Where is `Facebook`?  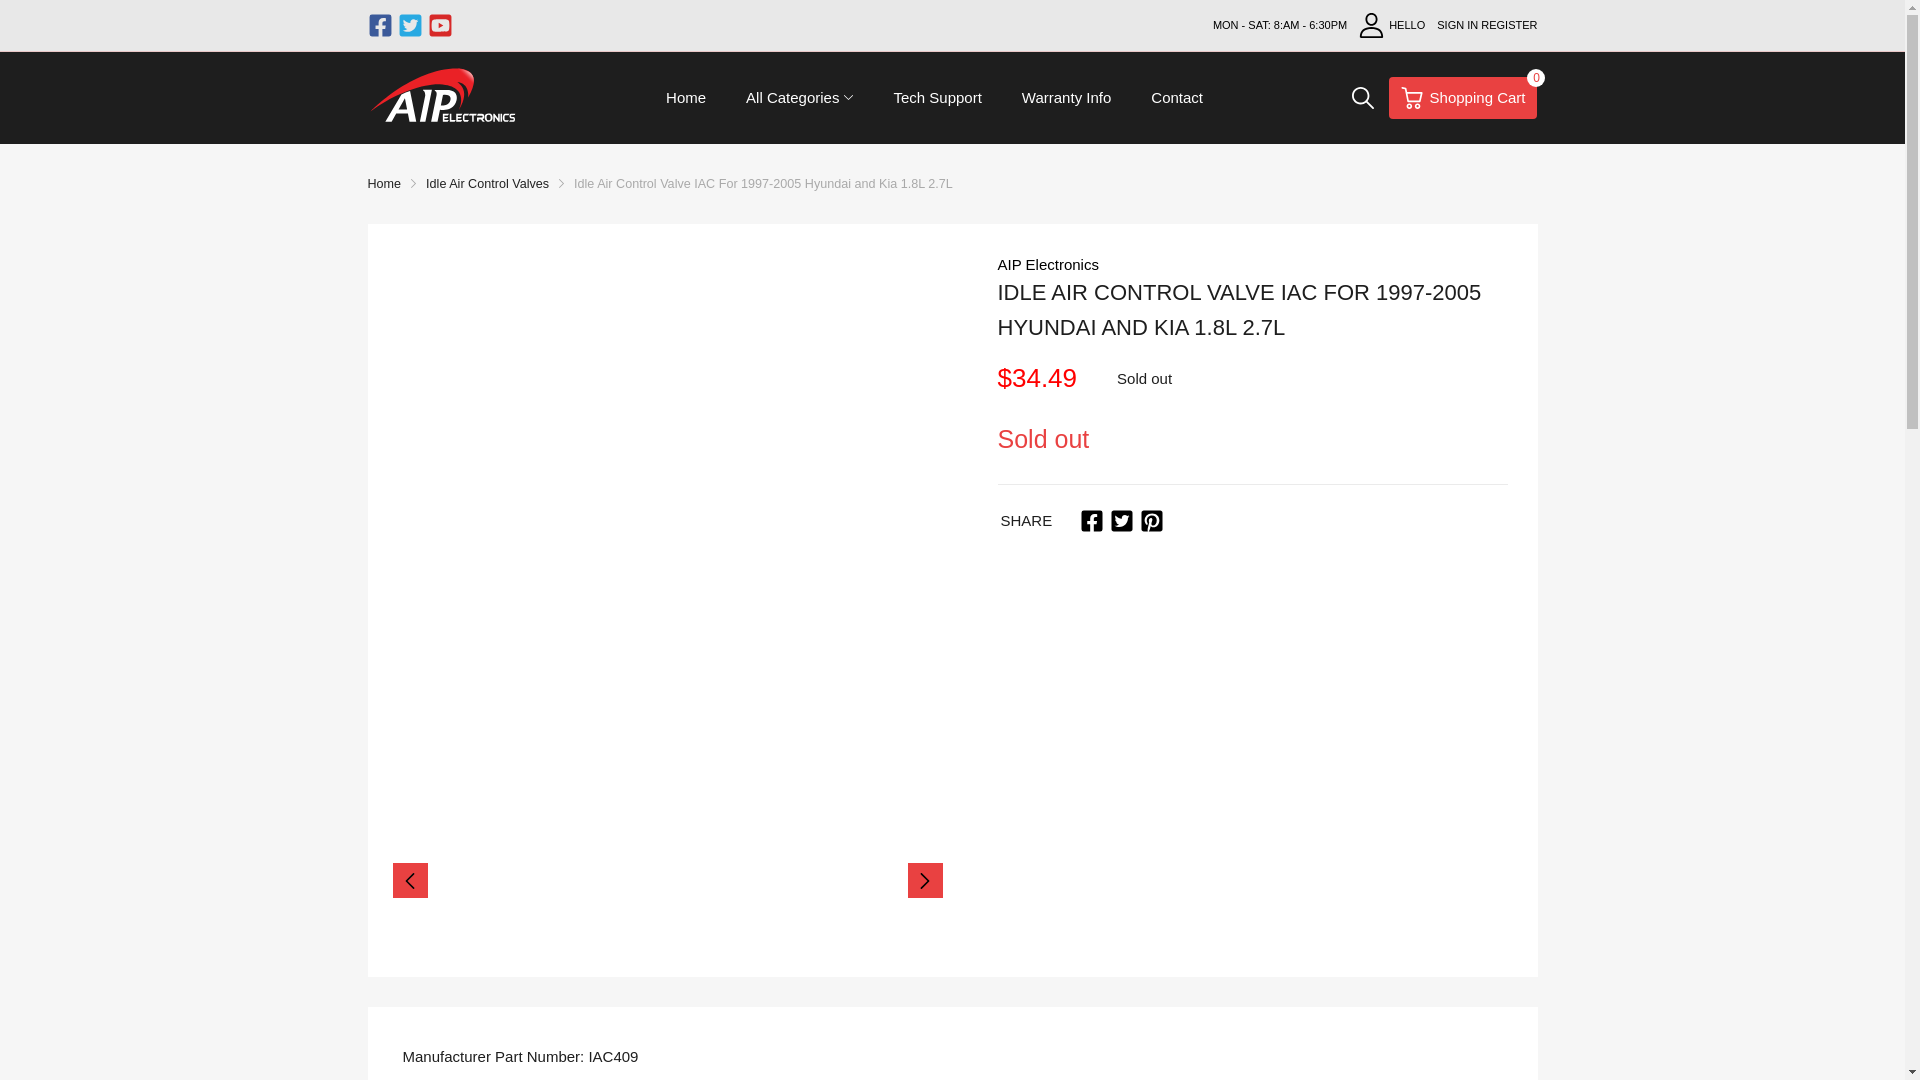 Facebook is located at coordinates (1508, 25).